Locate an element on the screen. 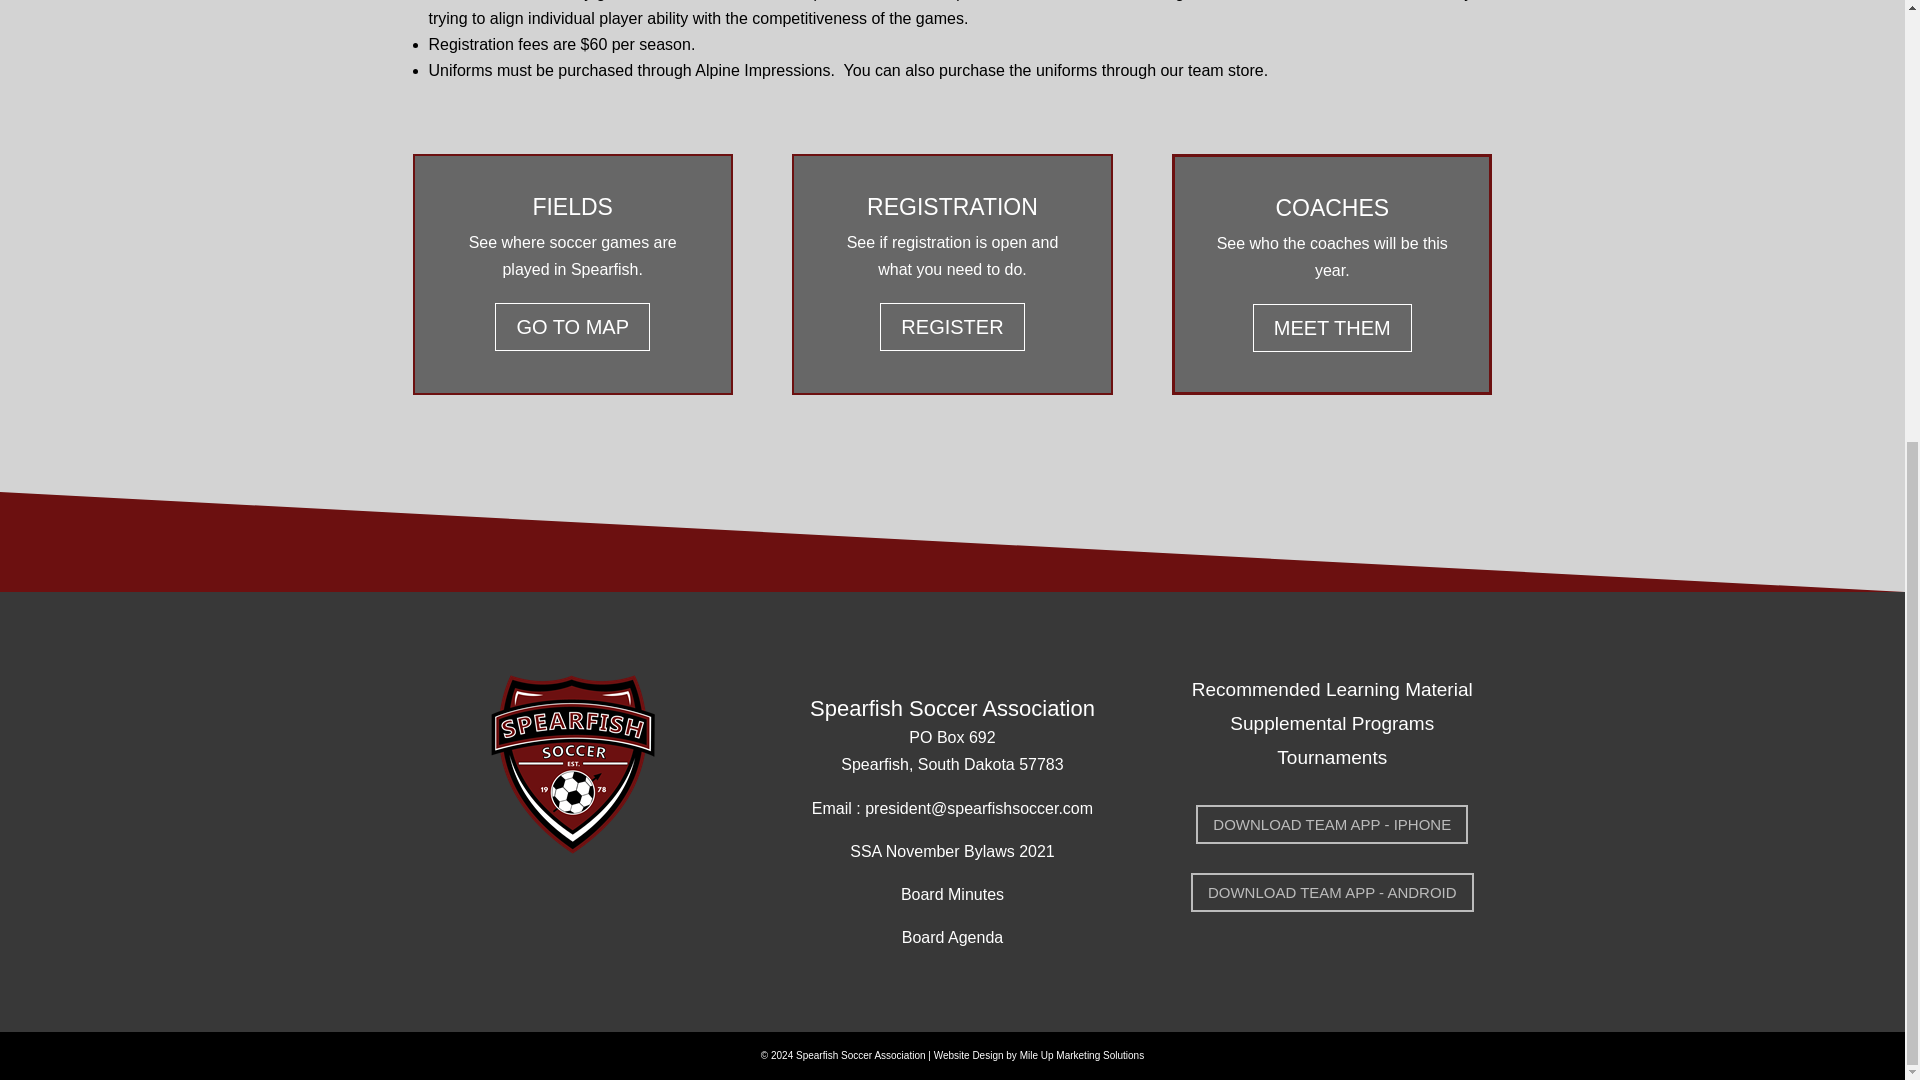 The image size is (1920, 1080). Recommended Learning Material is located at coordinates (1332, 689).